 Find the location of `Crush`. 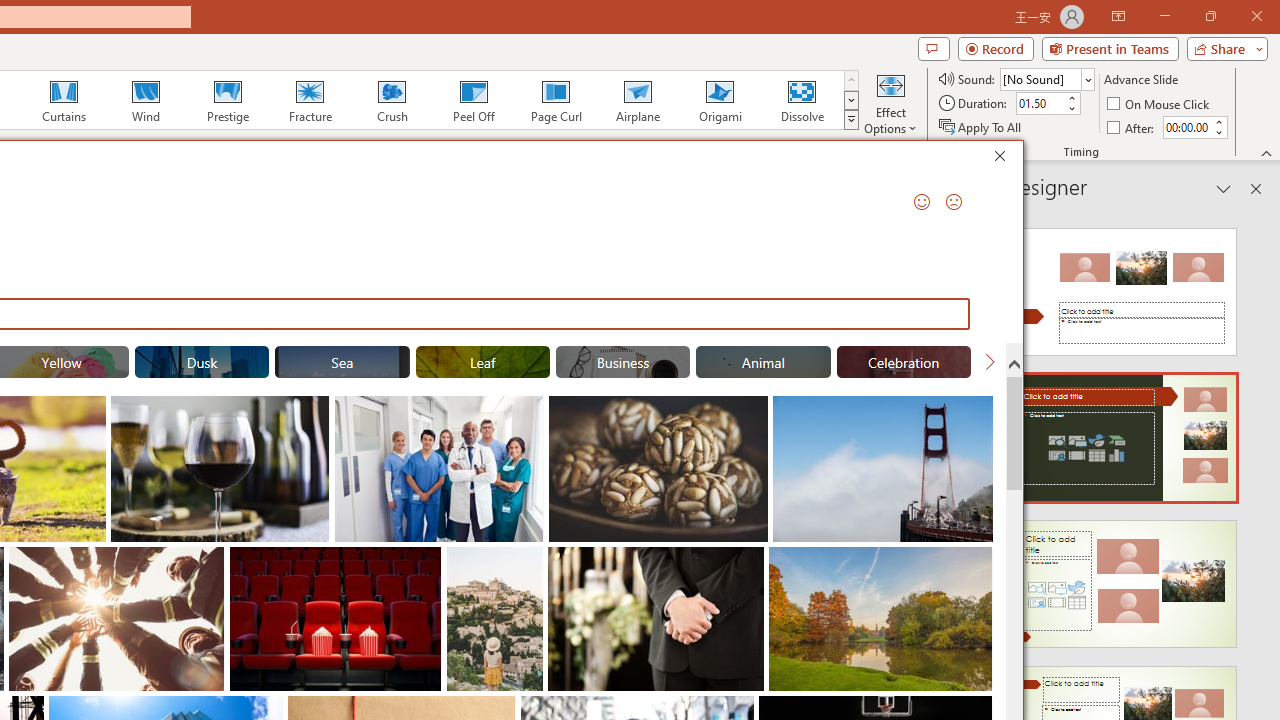

Crush is located at coordinates (391, 100).